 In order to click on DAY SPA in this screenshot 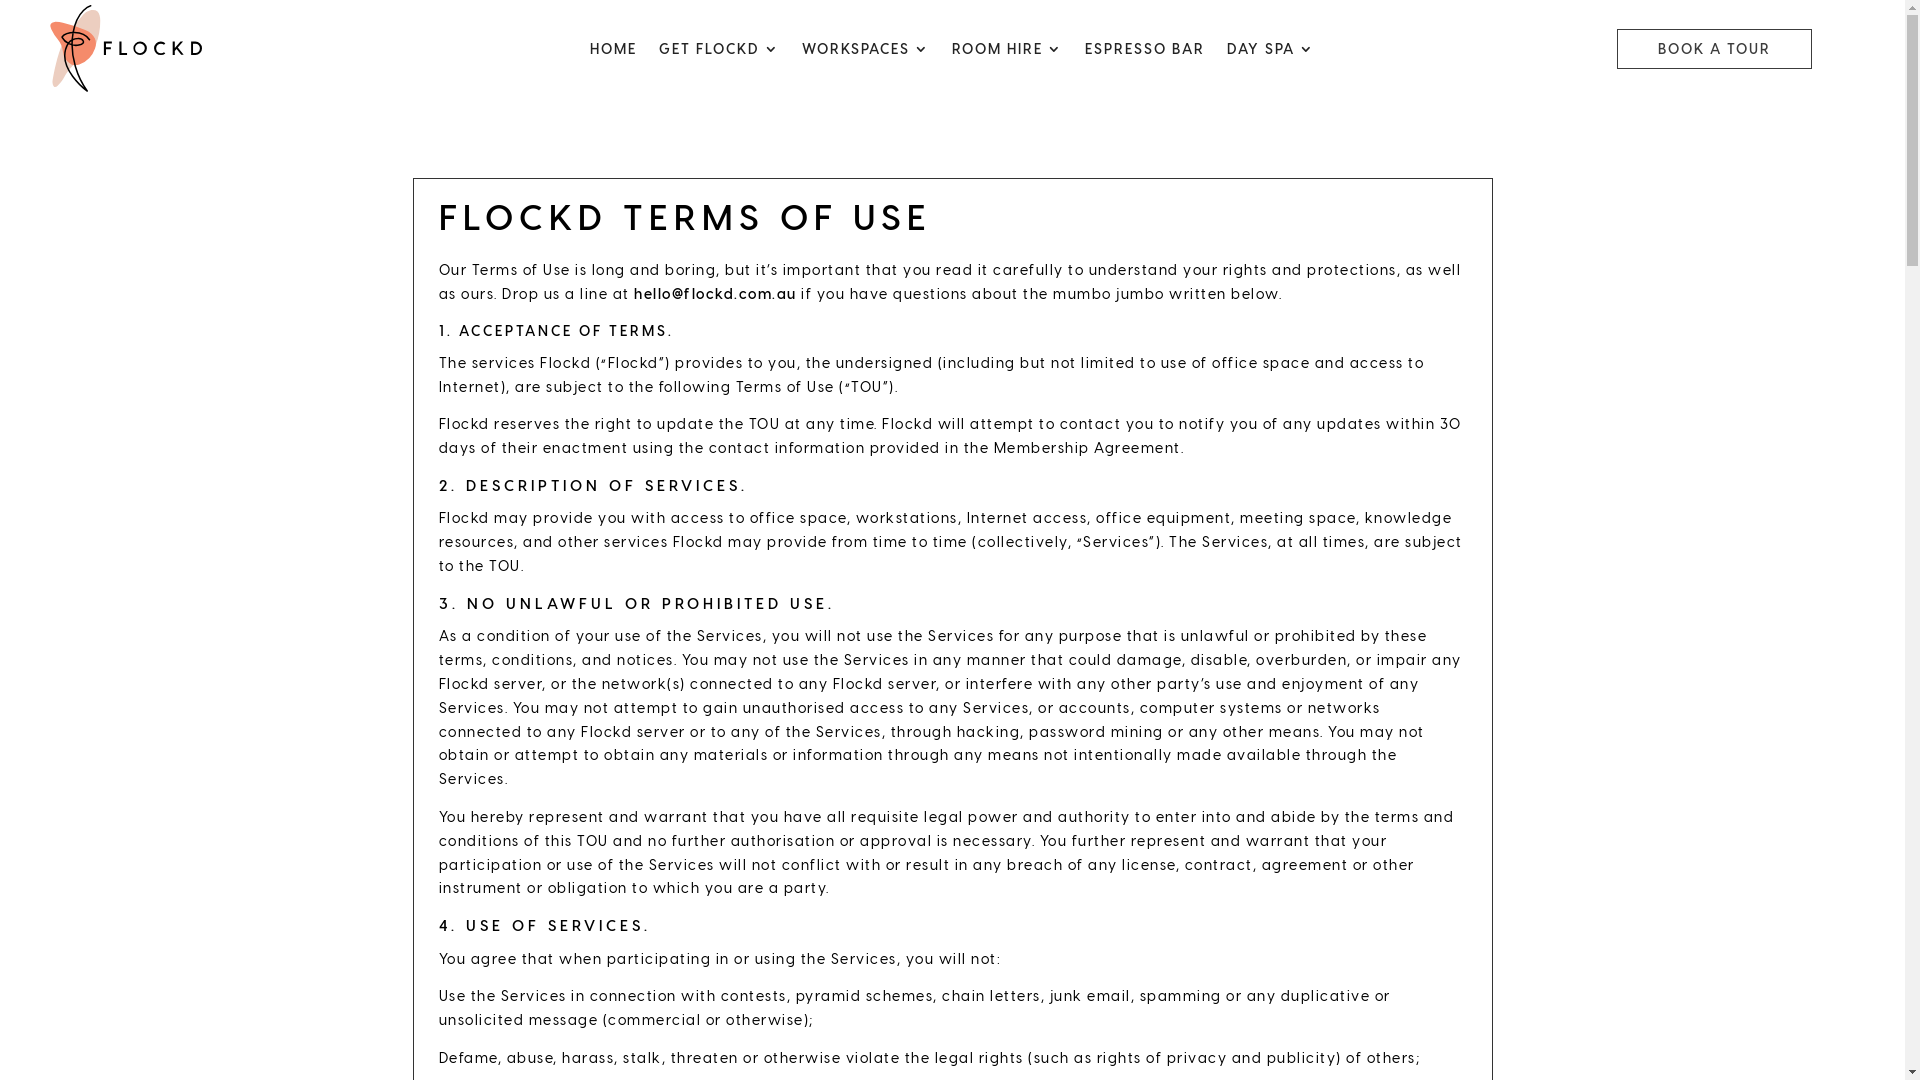, I will do `click(1271, 53)`.